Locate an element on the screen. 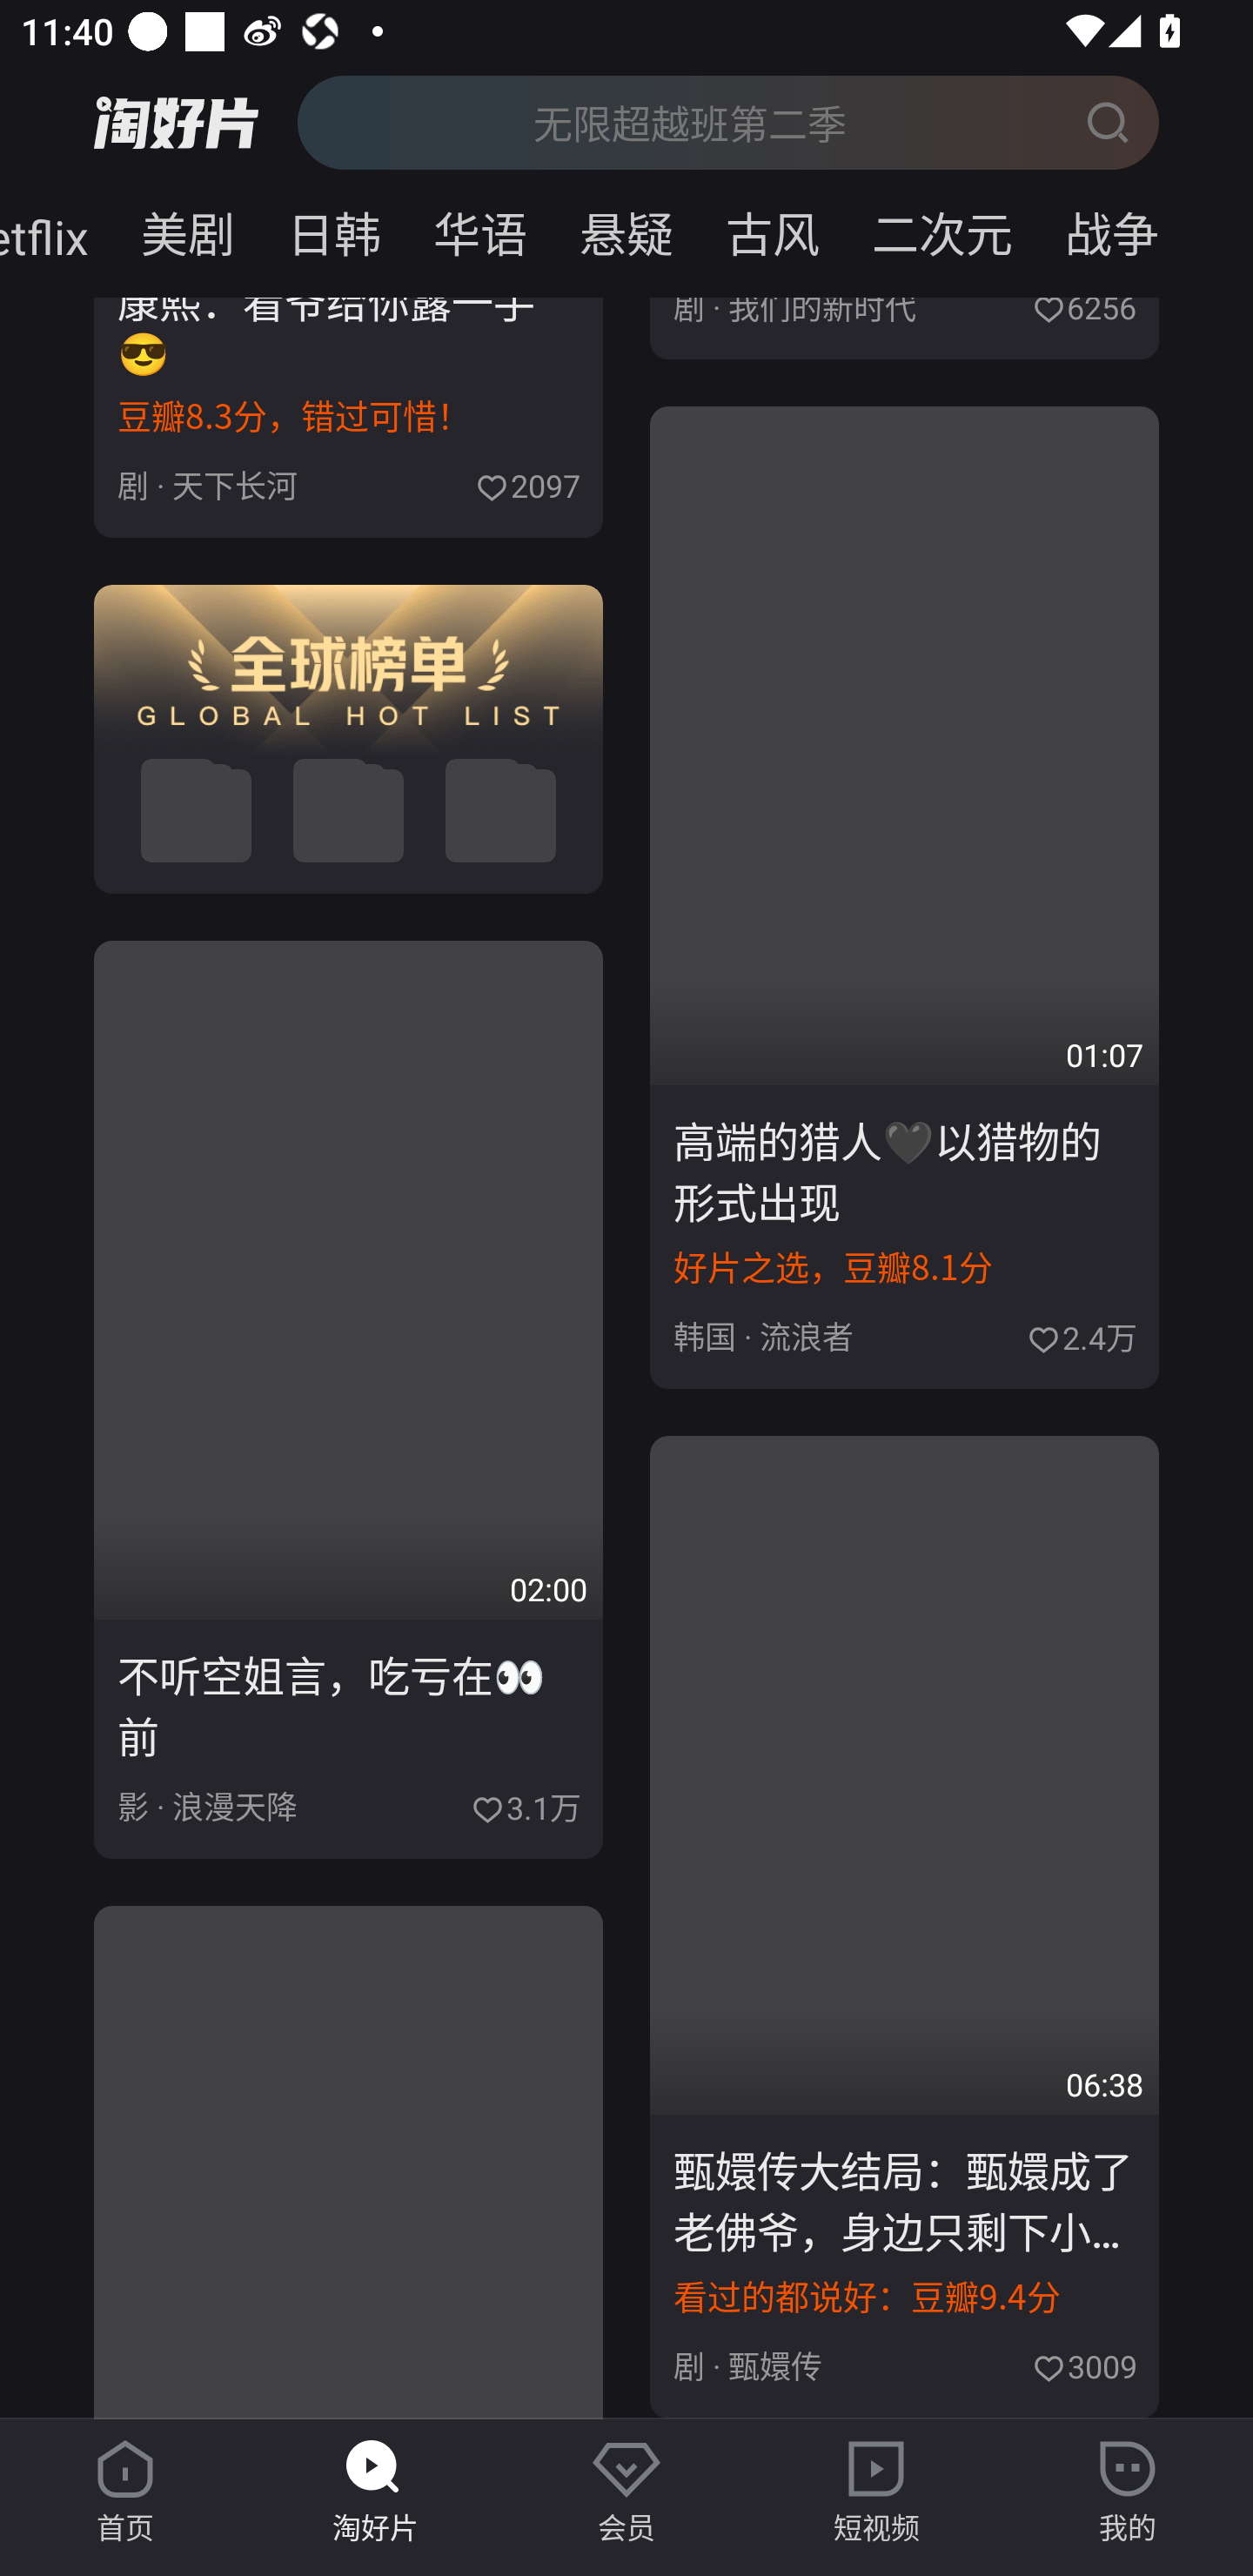 The height and width of the screenshot is (2576, 1253). 首页 is located at coordinates (125, 2492).